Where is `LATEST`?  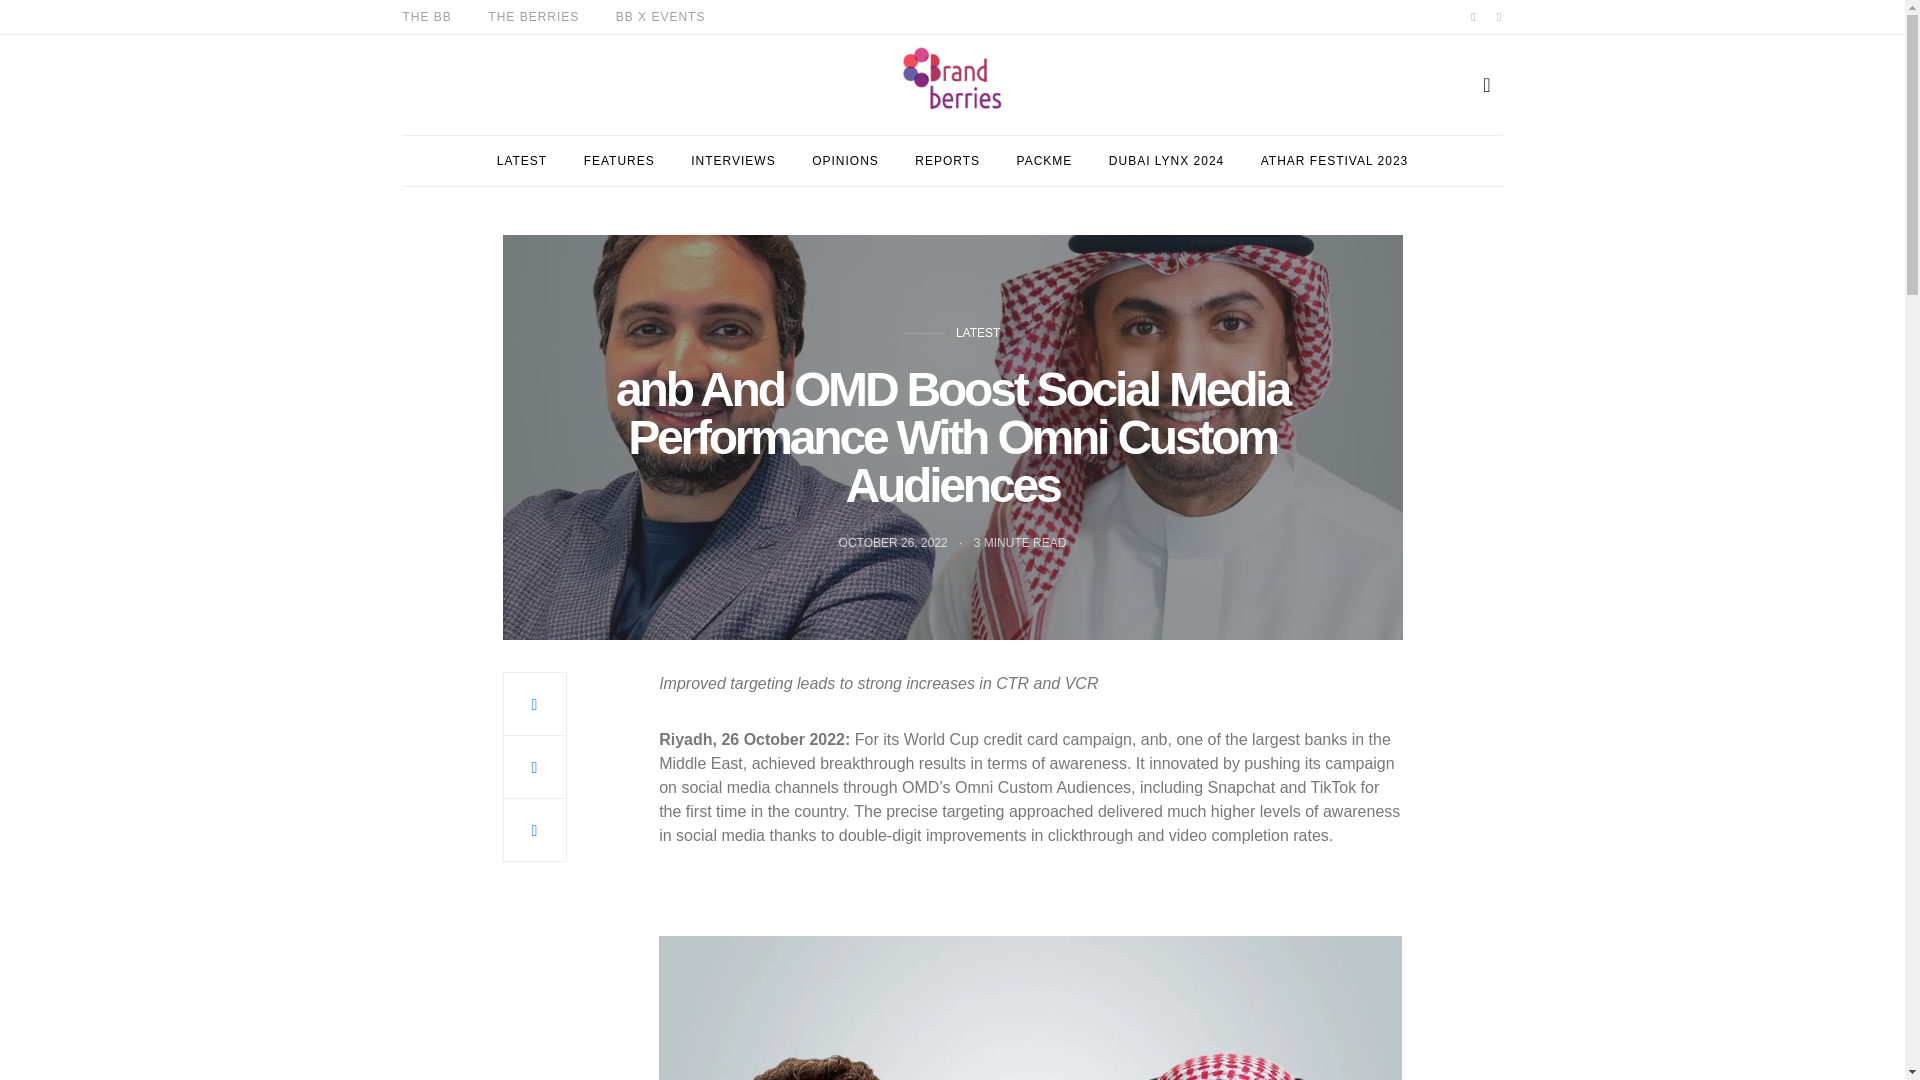
LATEST is located at coordinates (978, 333).